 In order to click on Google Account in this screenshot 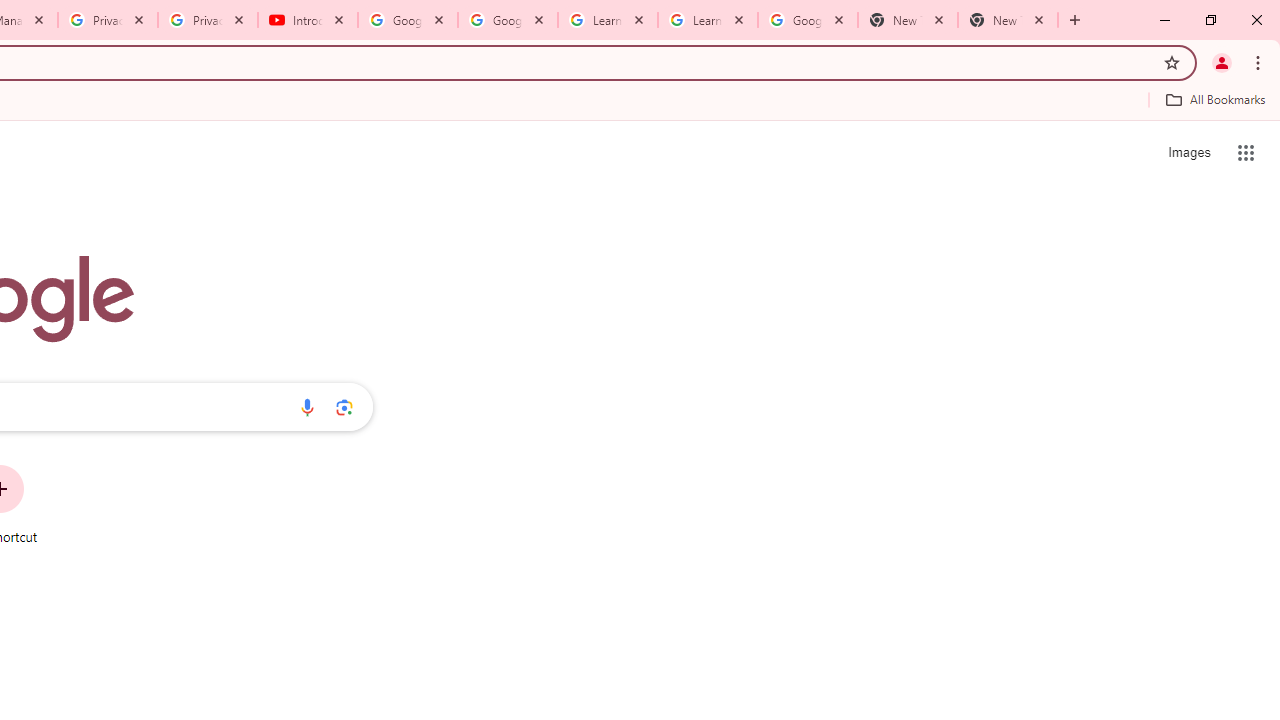, I will do `click(807, 20)`.